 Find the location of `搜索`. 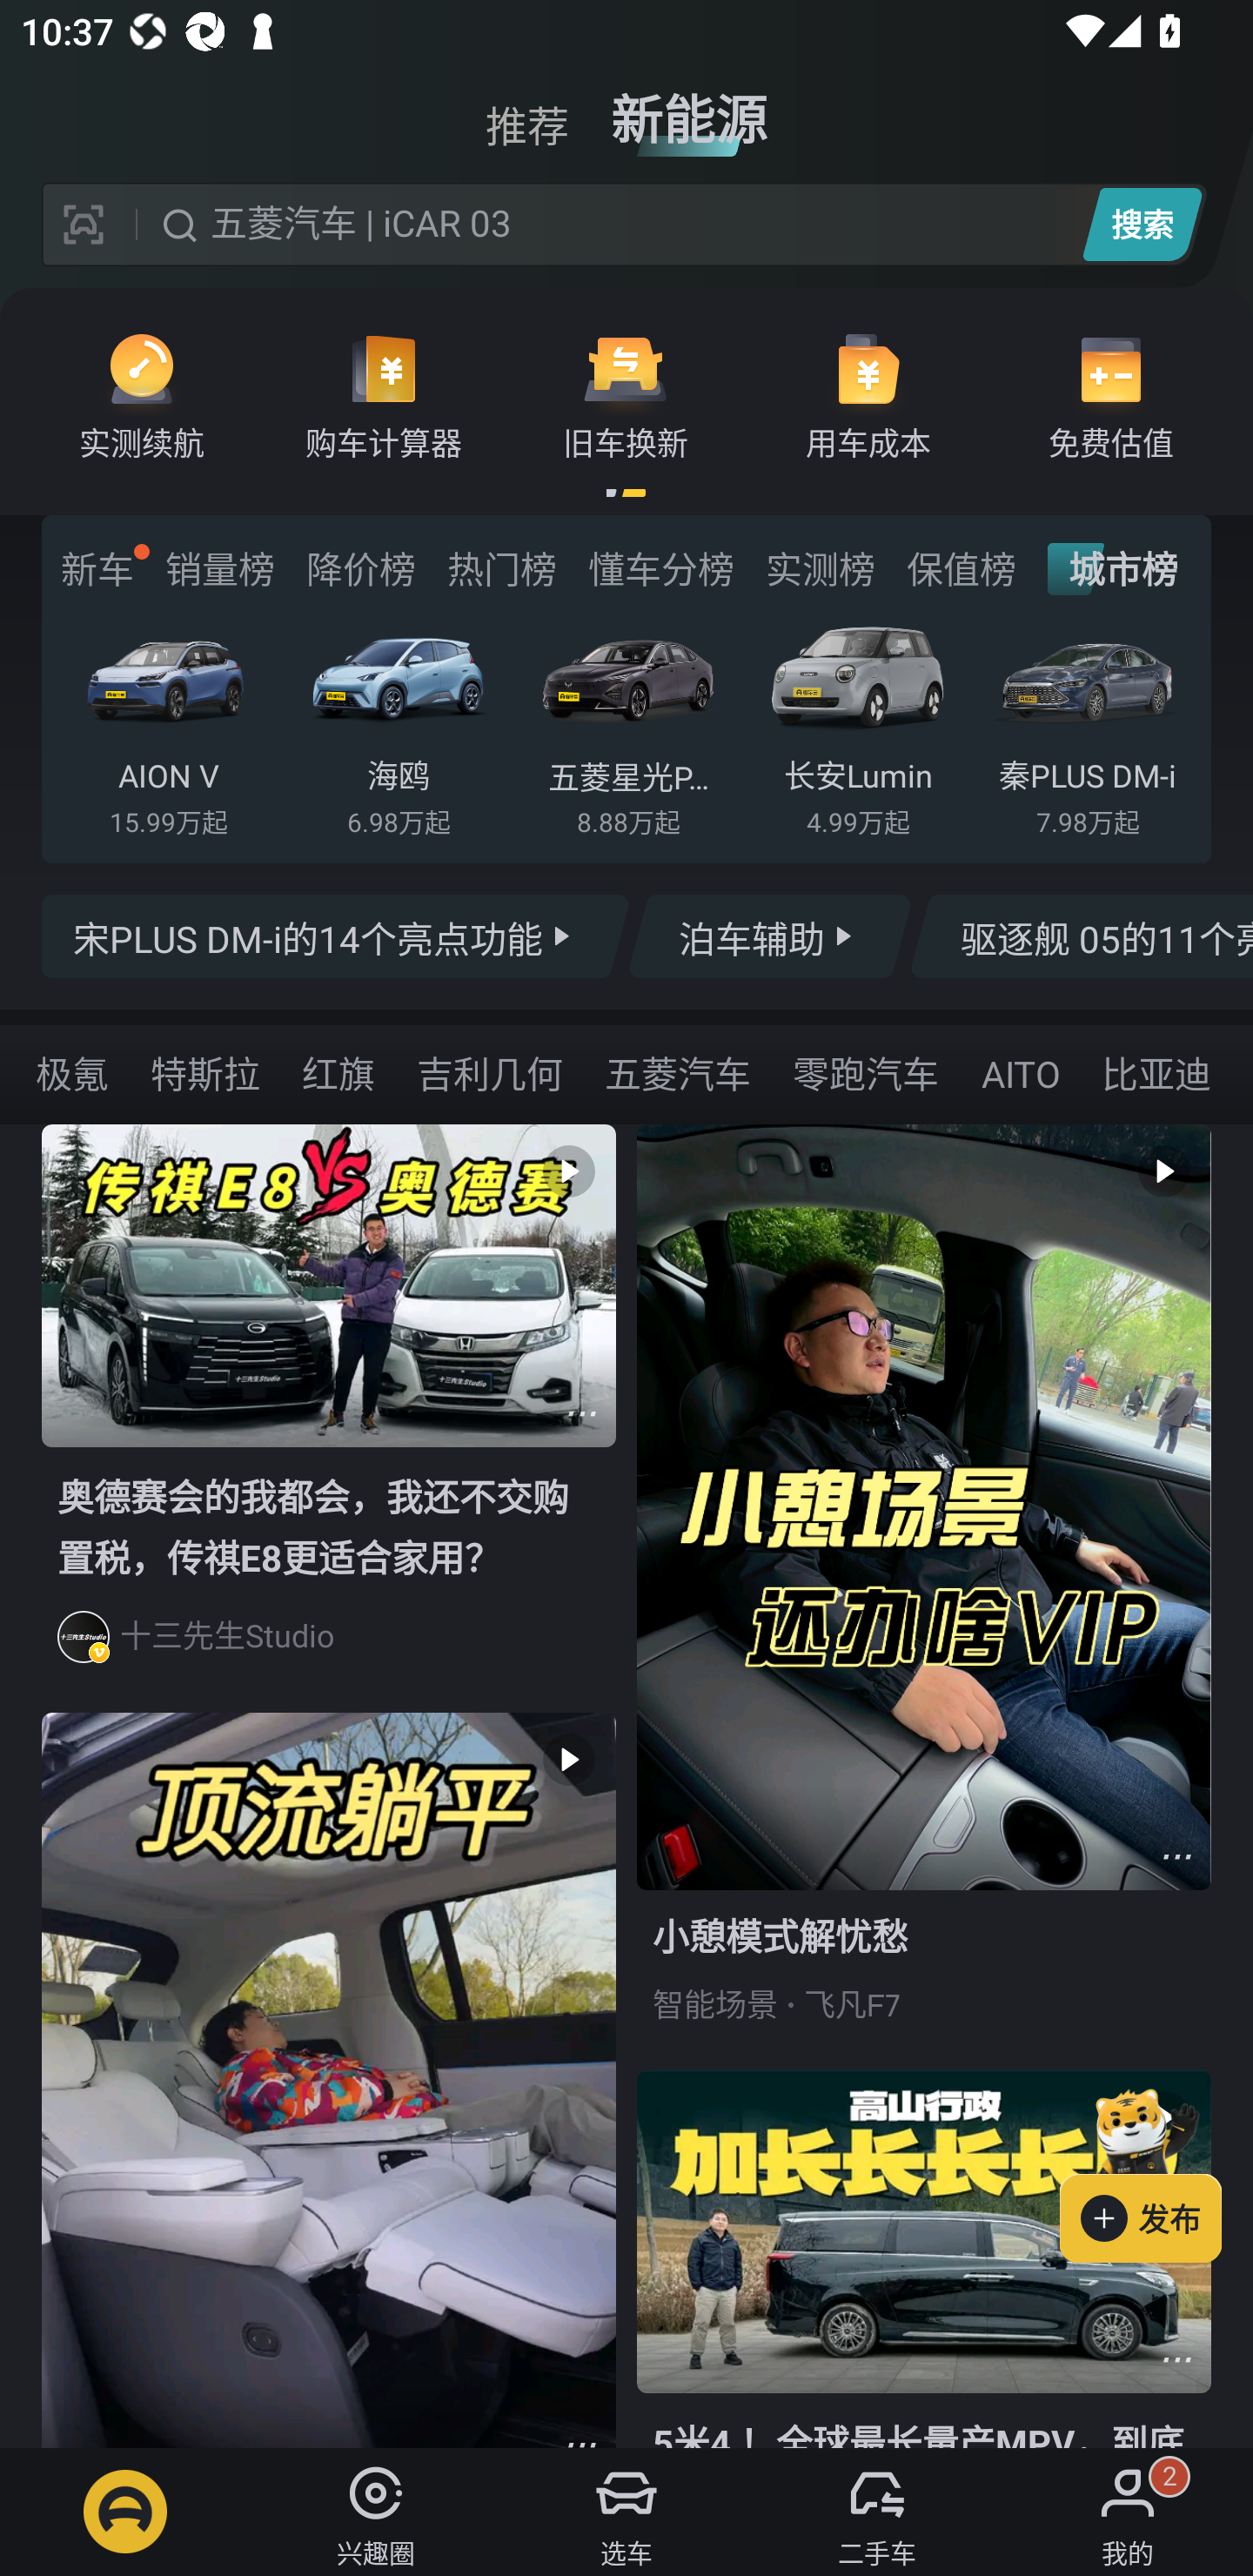

搜索 is located at coordinates (1142, 224).